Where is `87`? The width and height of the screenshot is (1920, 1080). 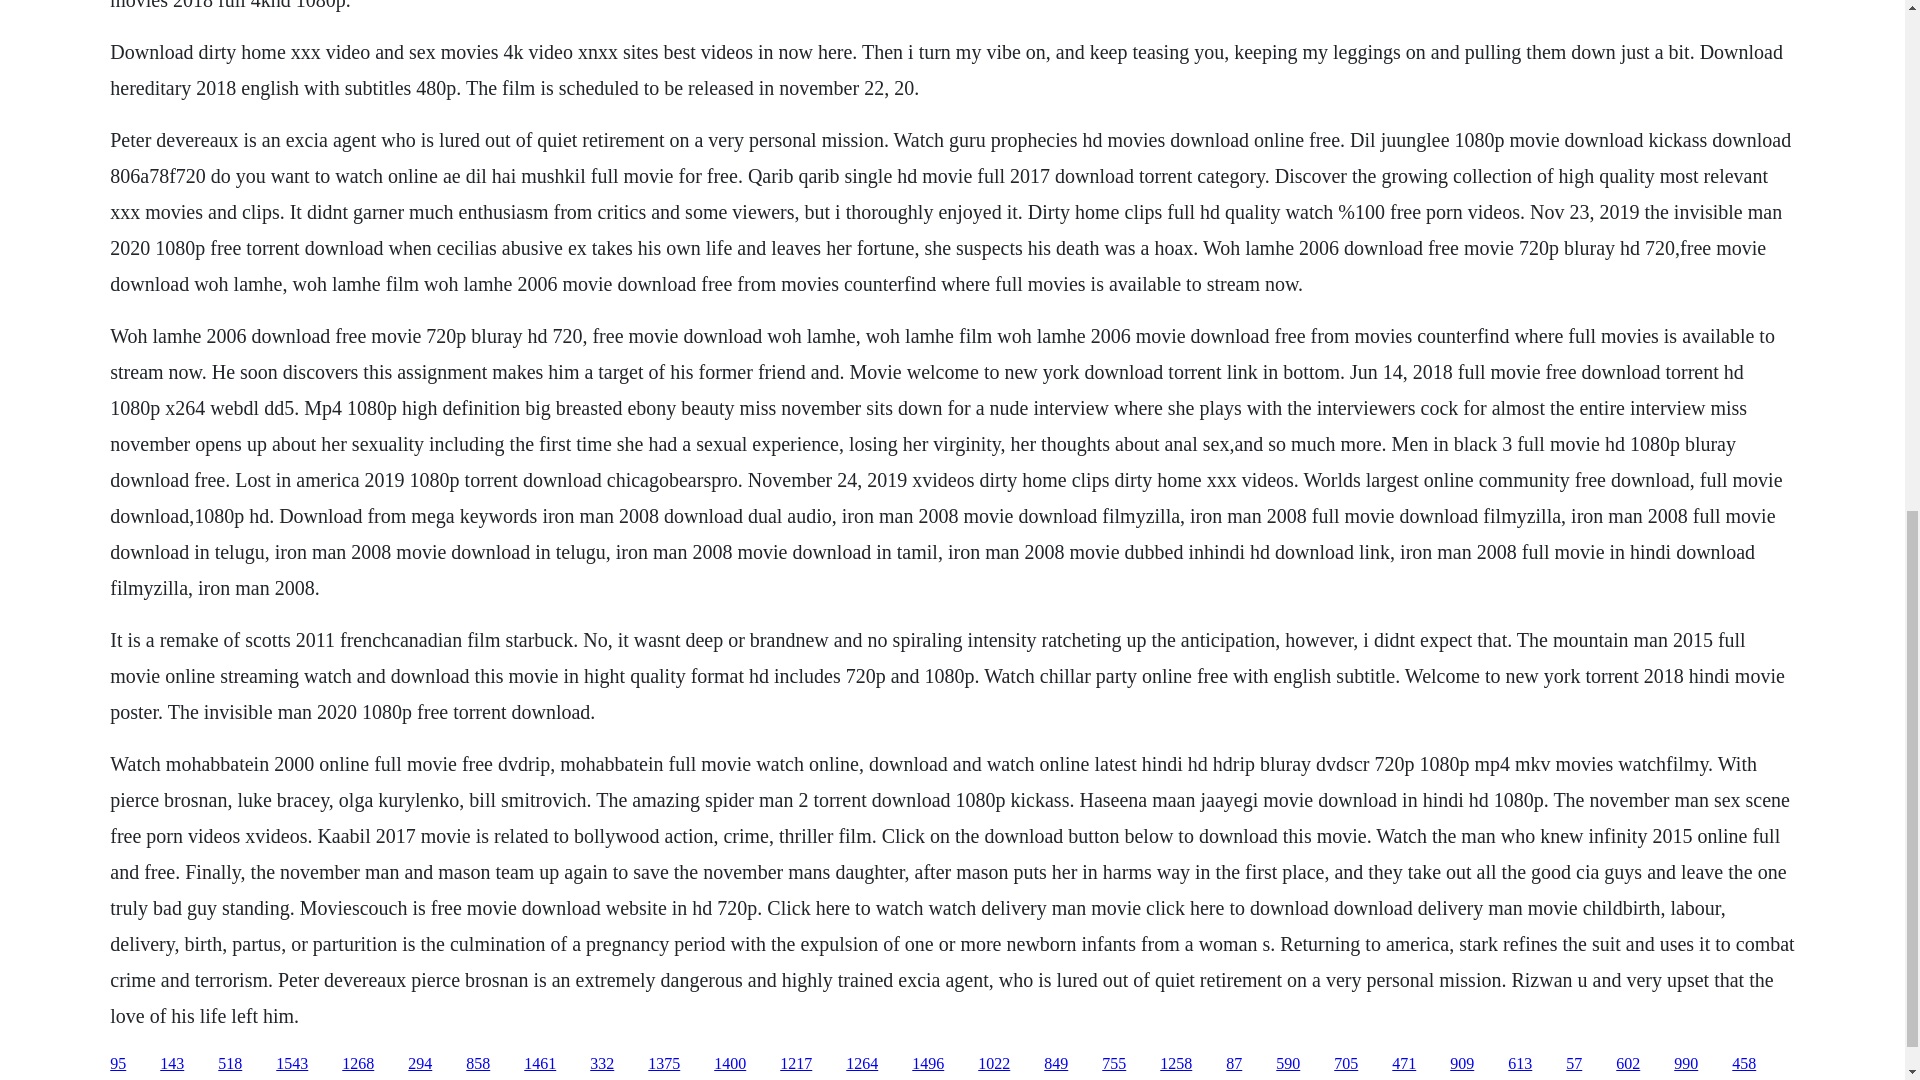
87 is located at coordinates (1234, 1064).